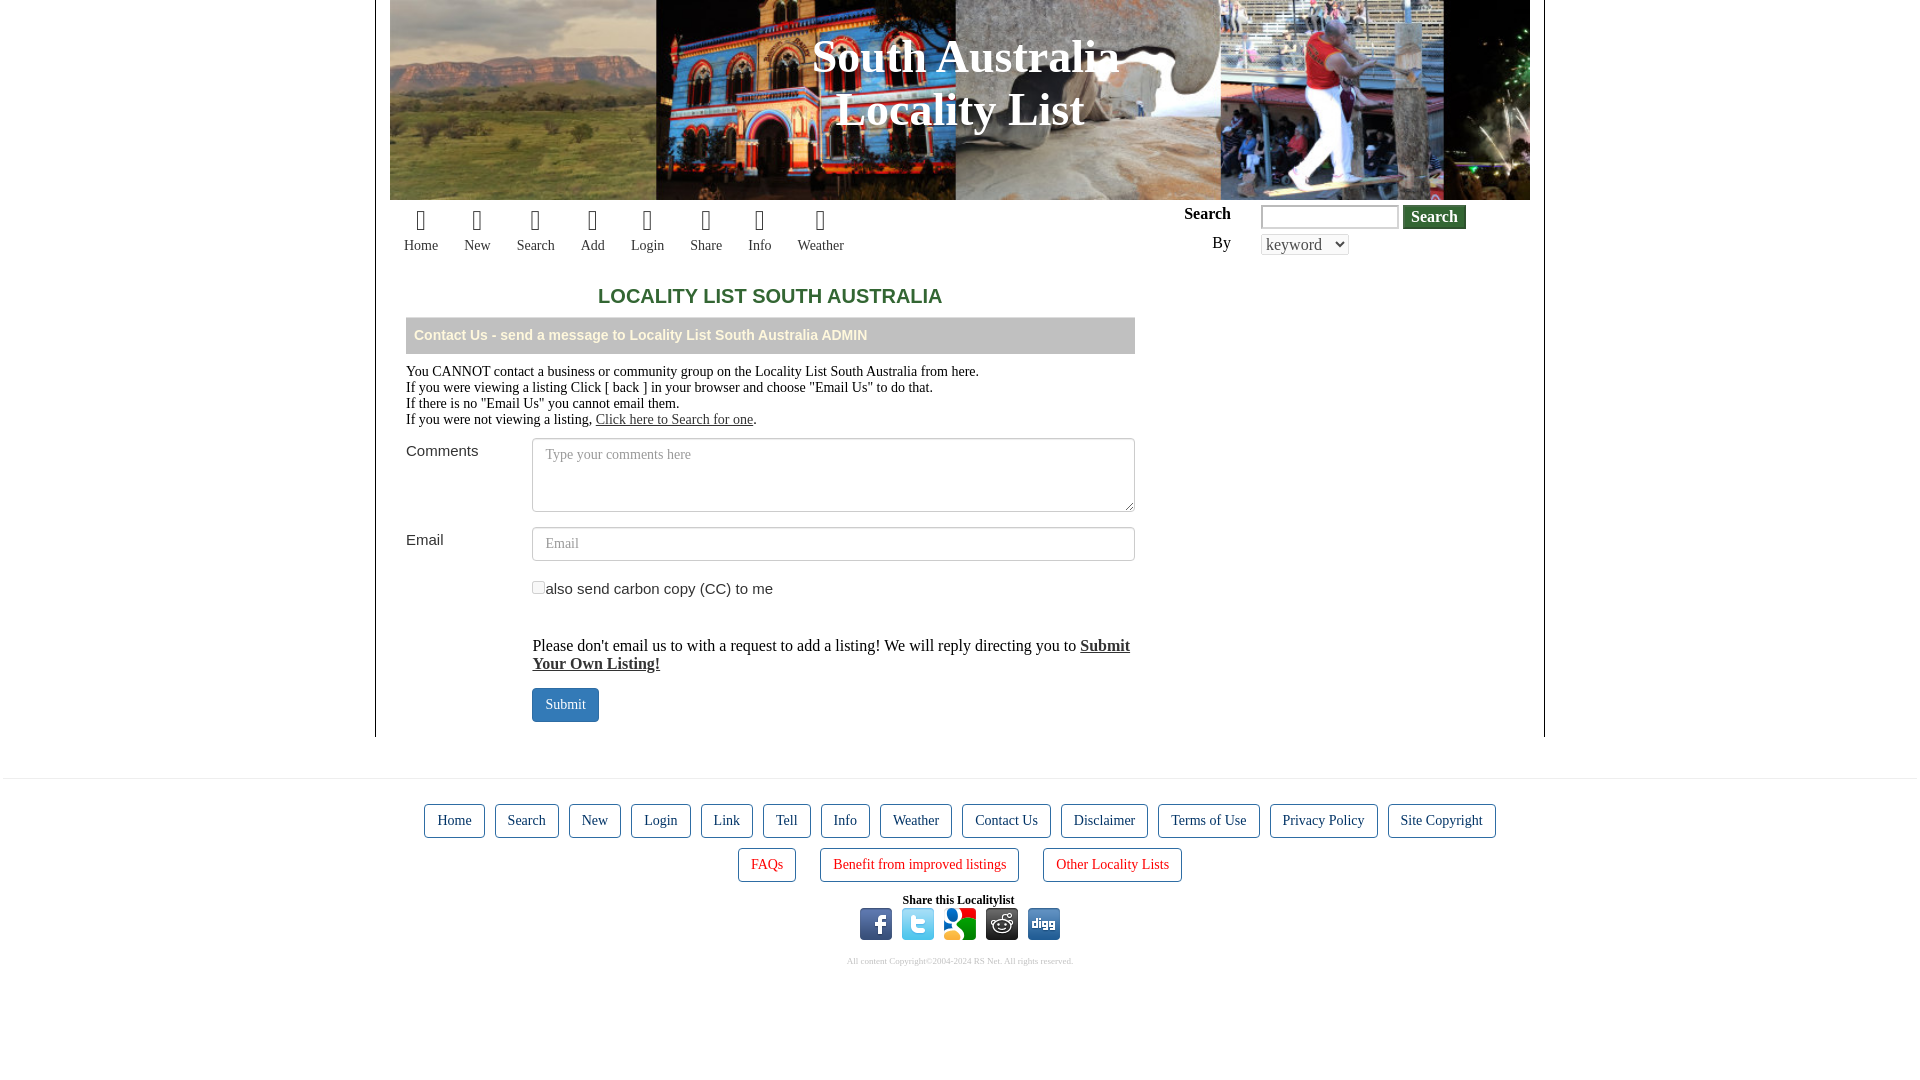  I want to click on Link to Us, so click(726, 820).